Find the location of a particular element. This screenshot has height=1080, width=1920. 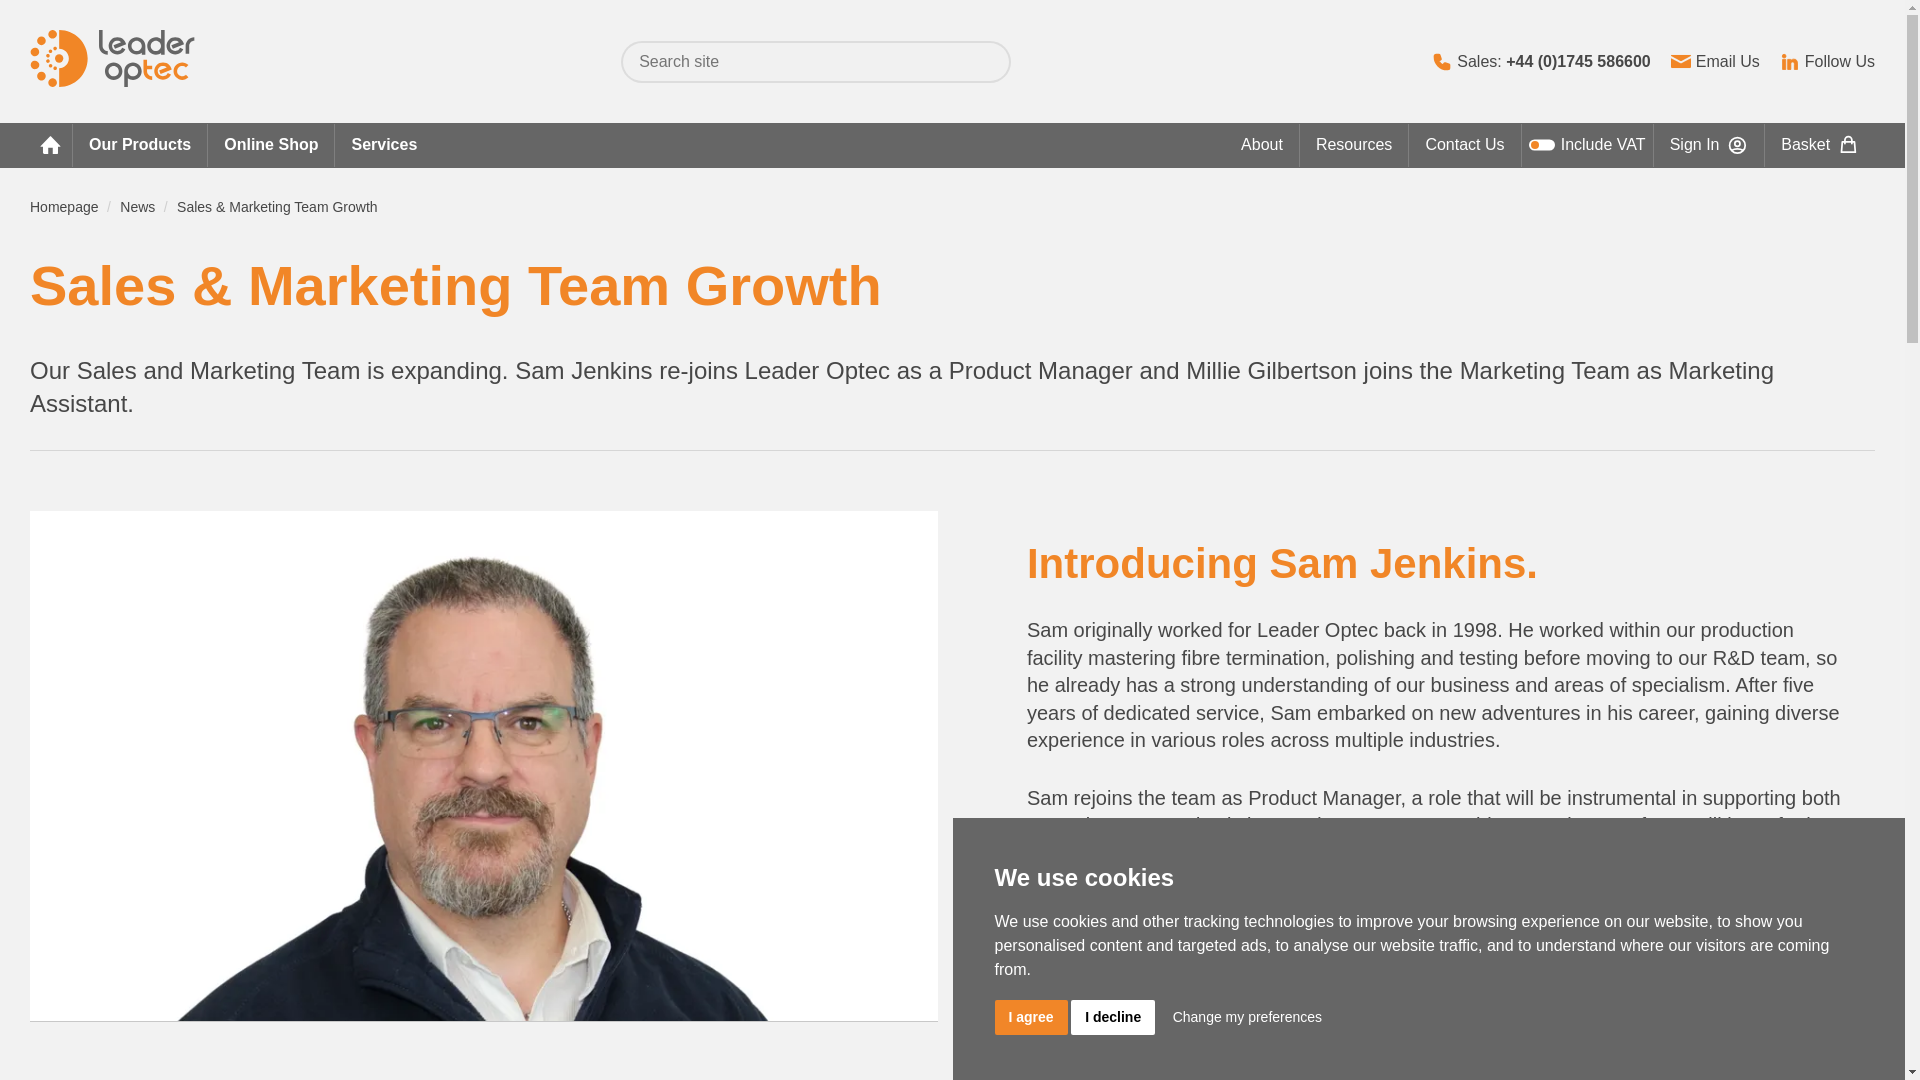

Services is located at coordinates (384, 146).